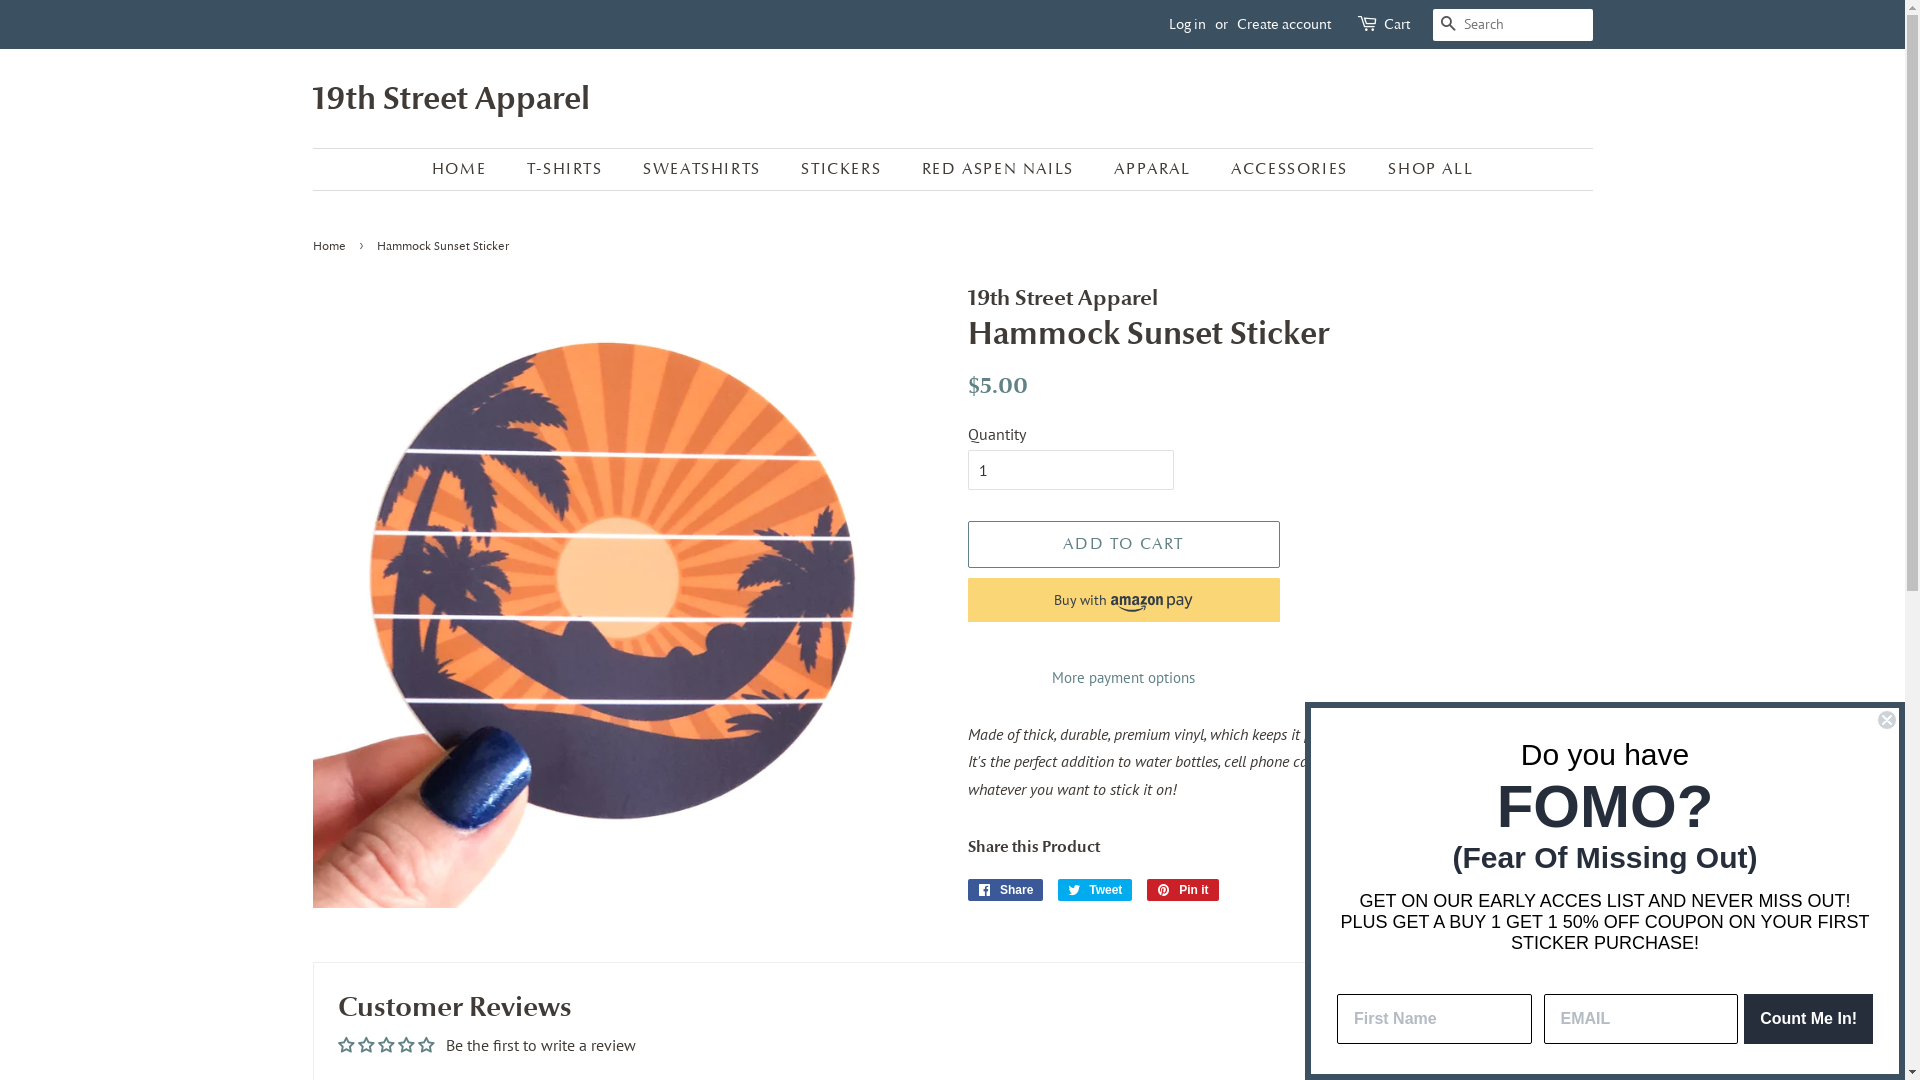 This screenshot has width=1920, height=1080. Describe the element at coordinates (469, 170) in the screenshot. I see `HOME` at that location.